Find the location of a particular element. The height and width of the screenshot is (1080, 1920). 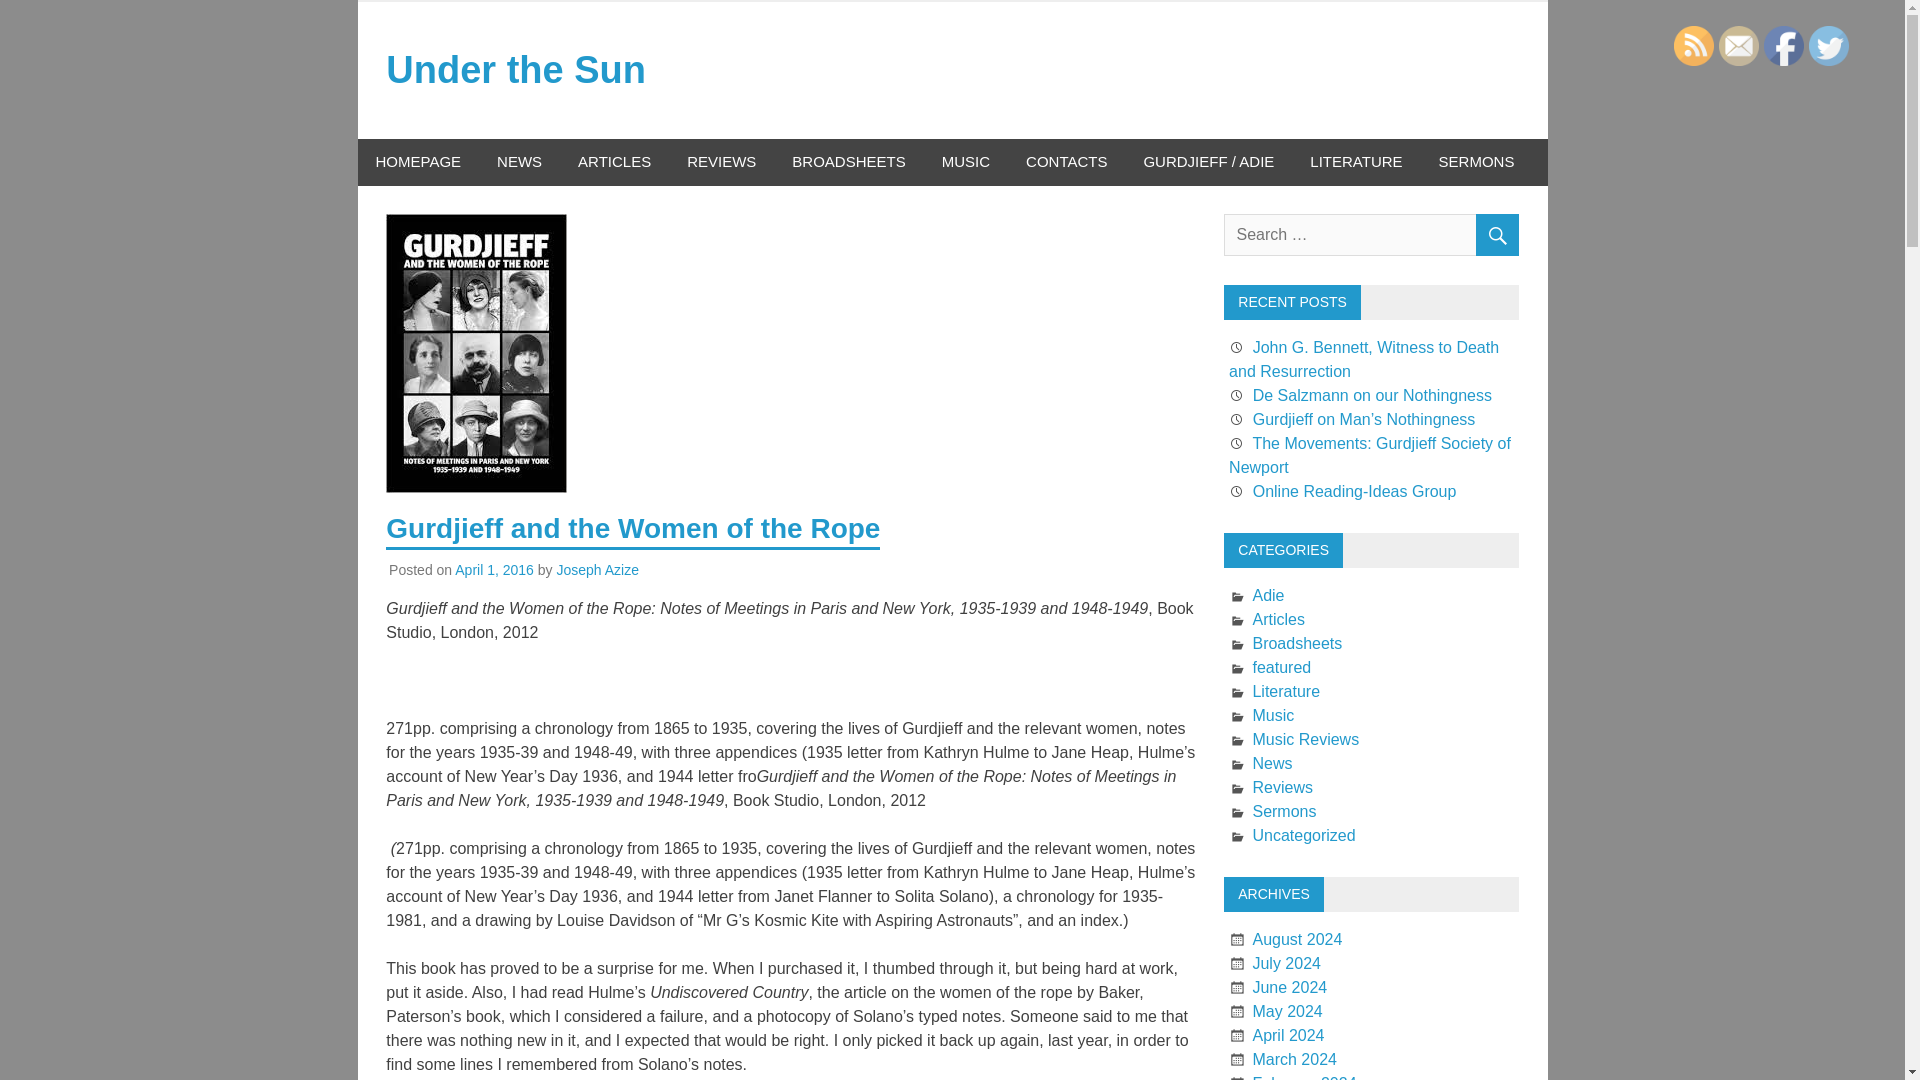

News is located at coordinates (1272, 763).